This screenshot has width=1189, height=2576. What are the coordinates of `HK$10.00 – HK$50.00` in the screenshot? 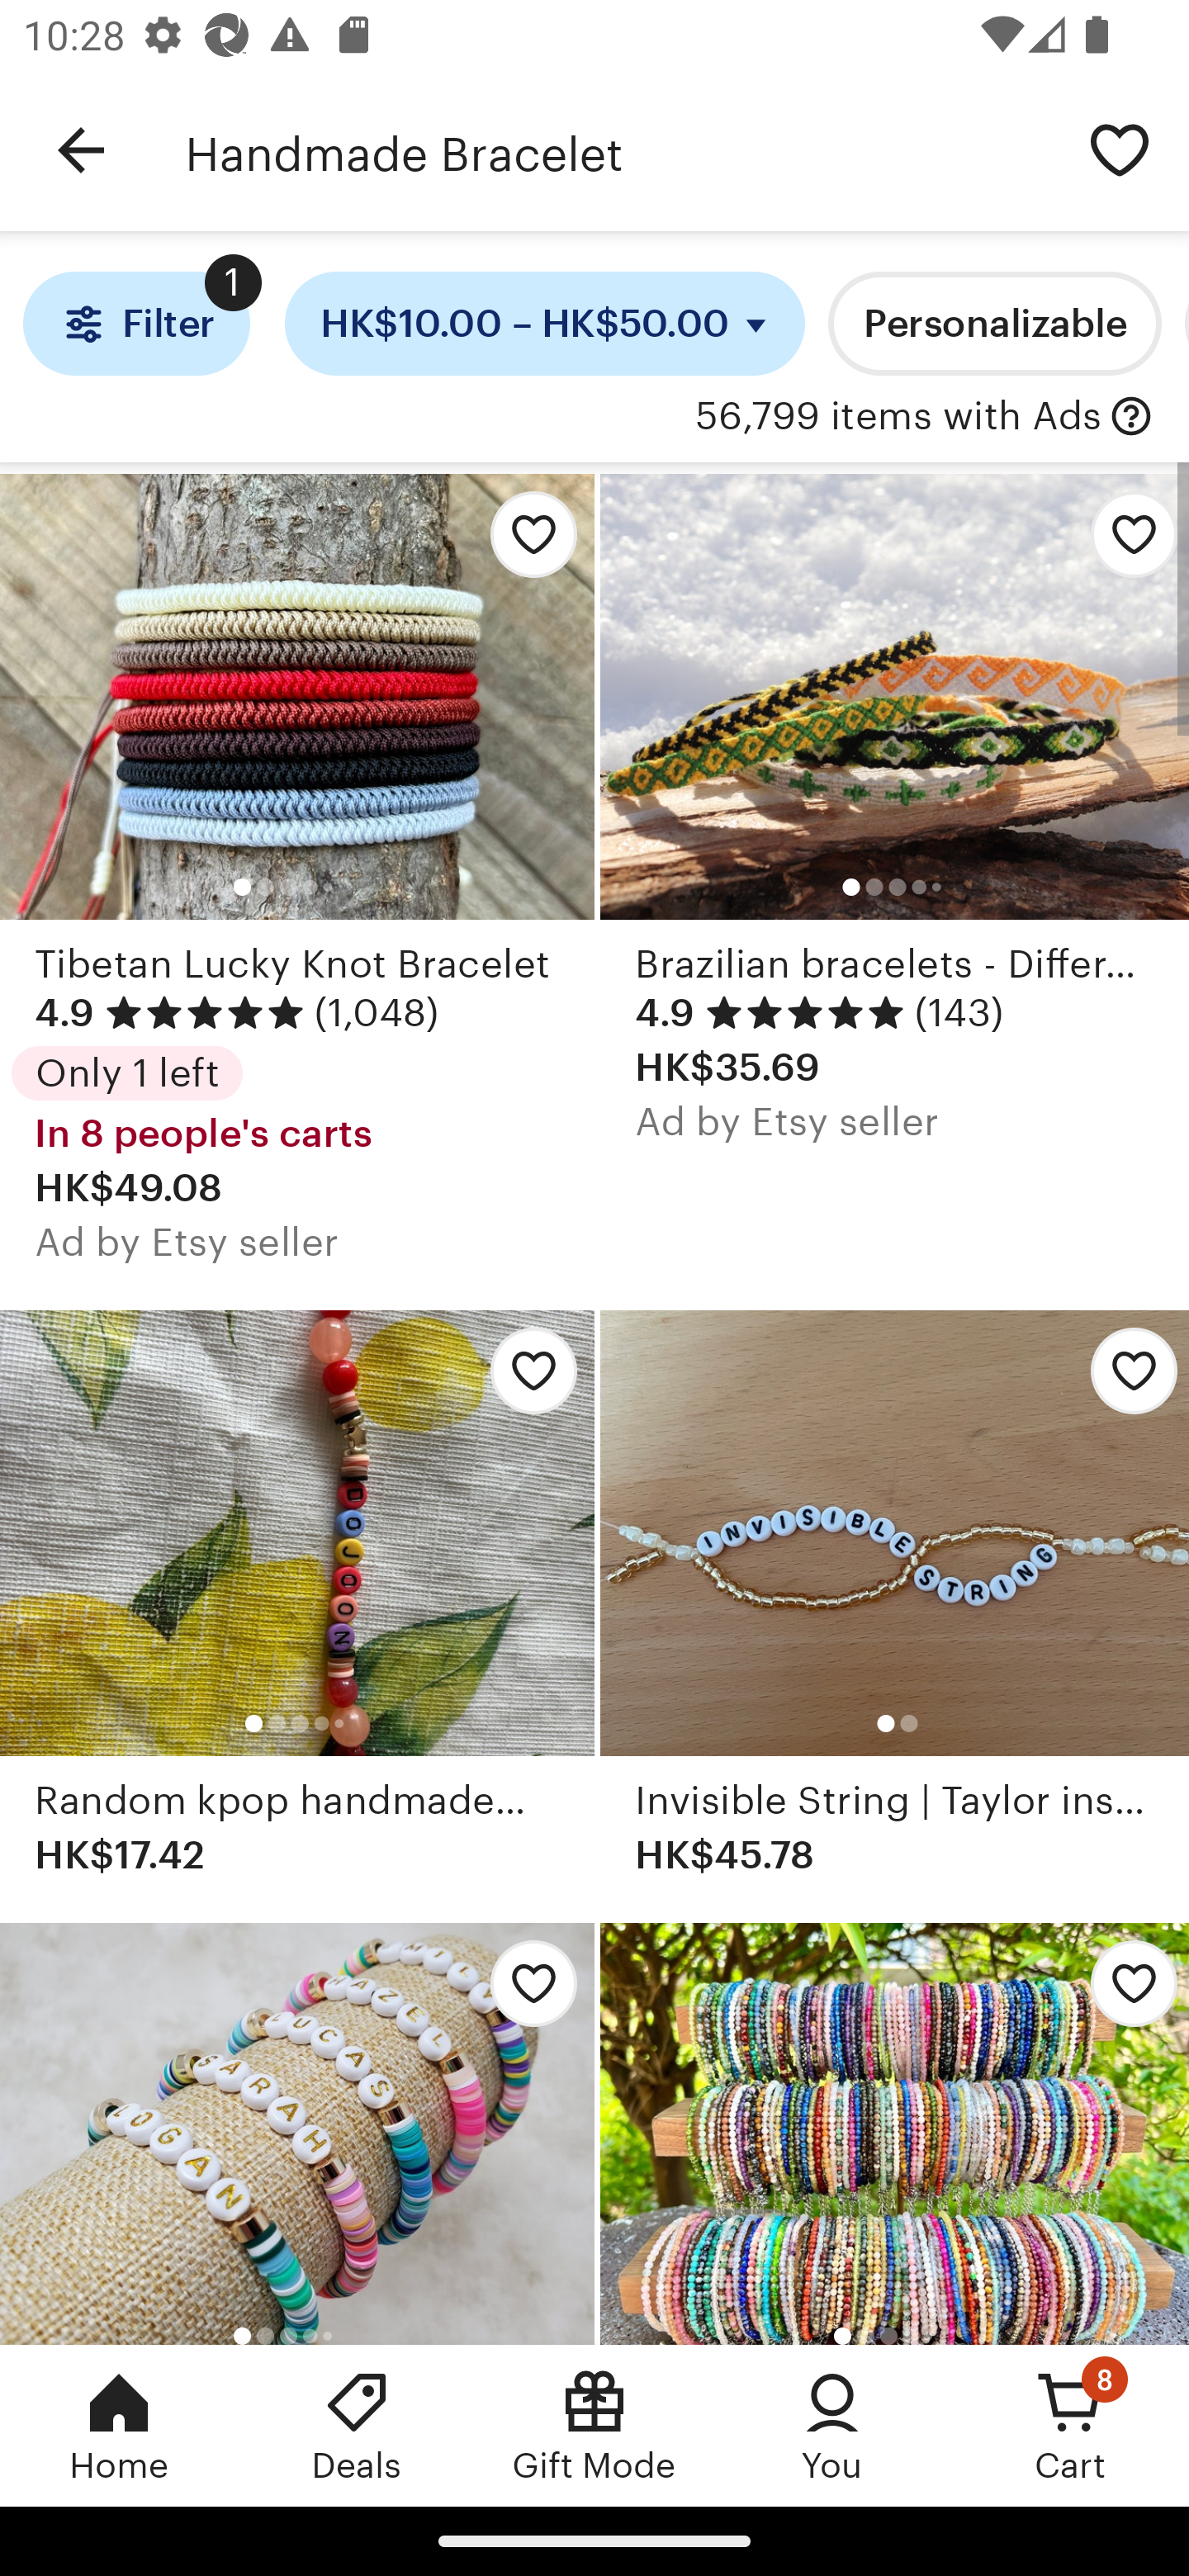 It's located at (545, 324).